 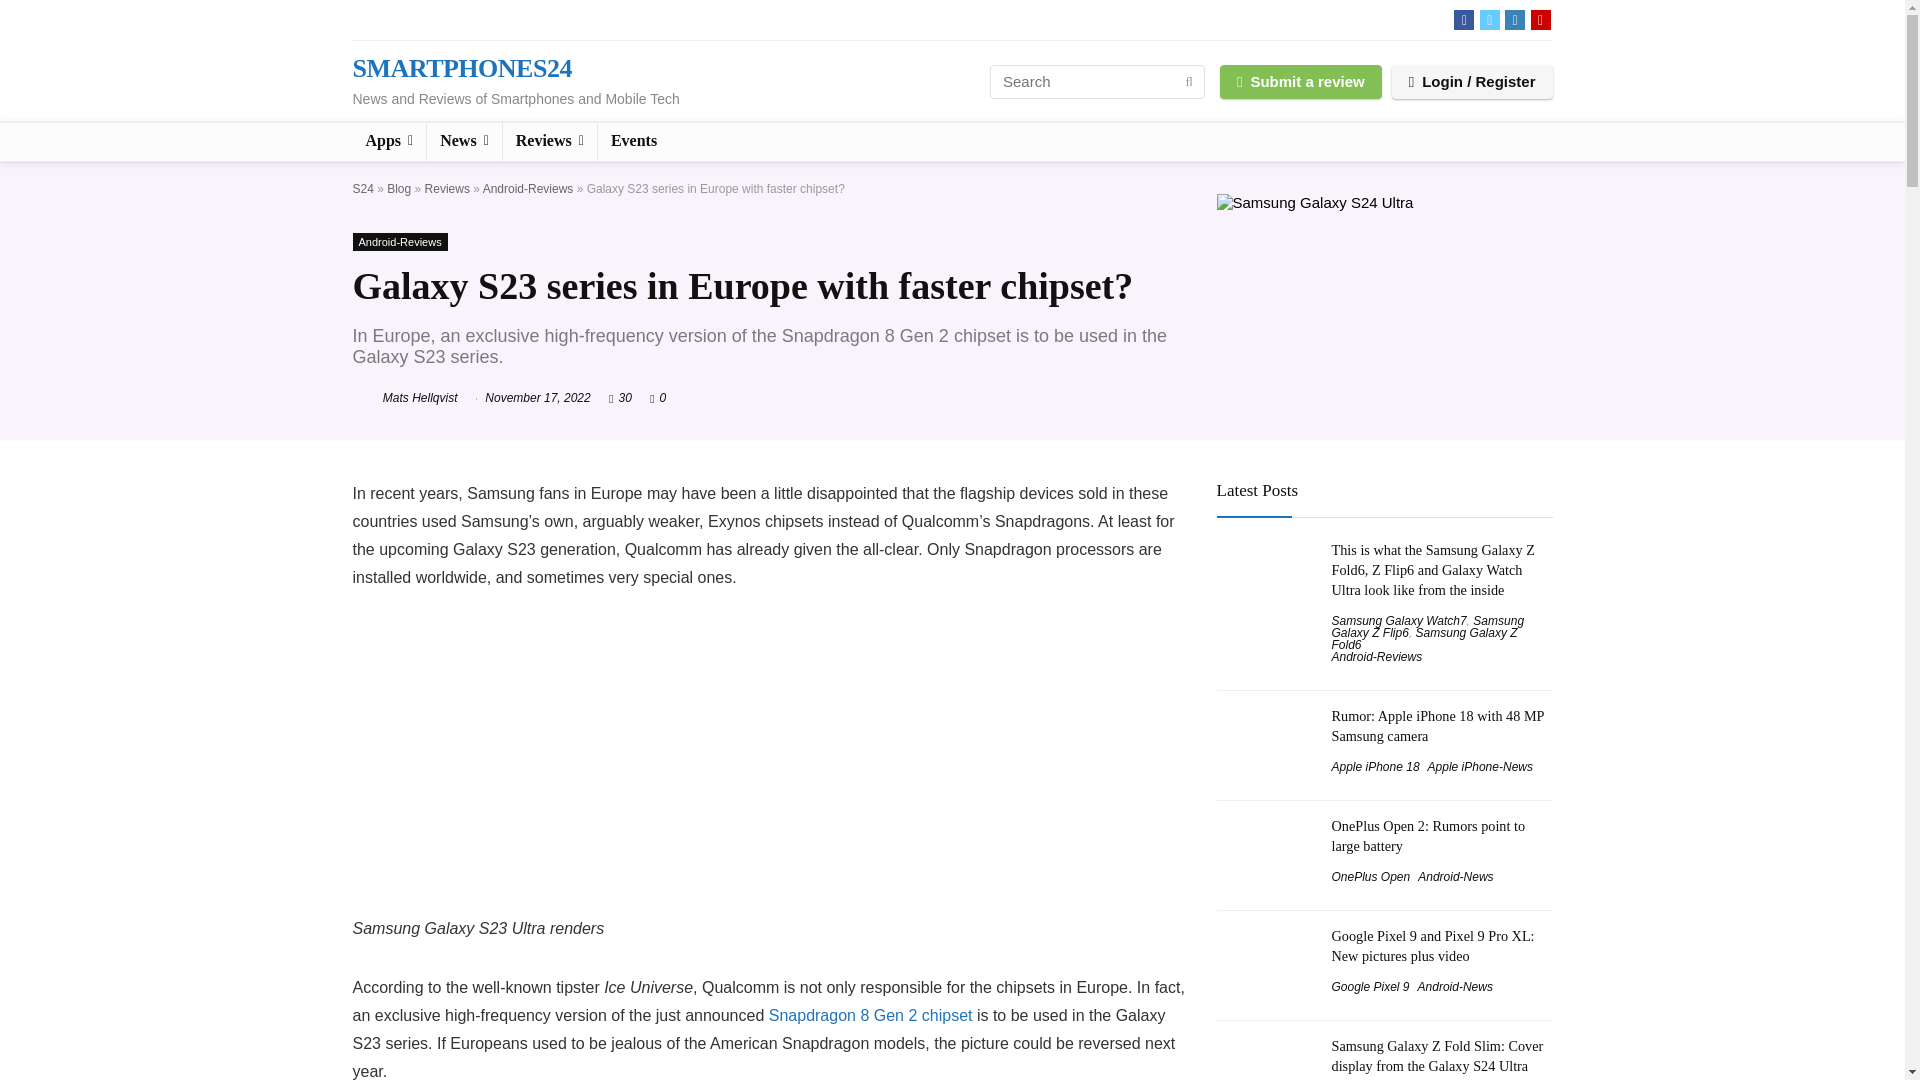 What do you see at coordinates (398, 188) in the screenshot?
I see `Blog` at bounding box center [398, 188].